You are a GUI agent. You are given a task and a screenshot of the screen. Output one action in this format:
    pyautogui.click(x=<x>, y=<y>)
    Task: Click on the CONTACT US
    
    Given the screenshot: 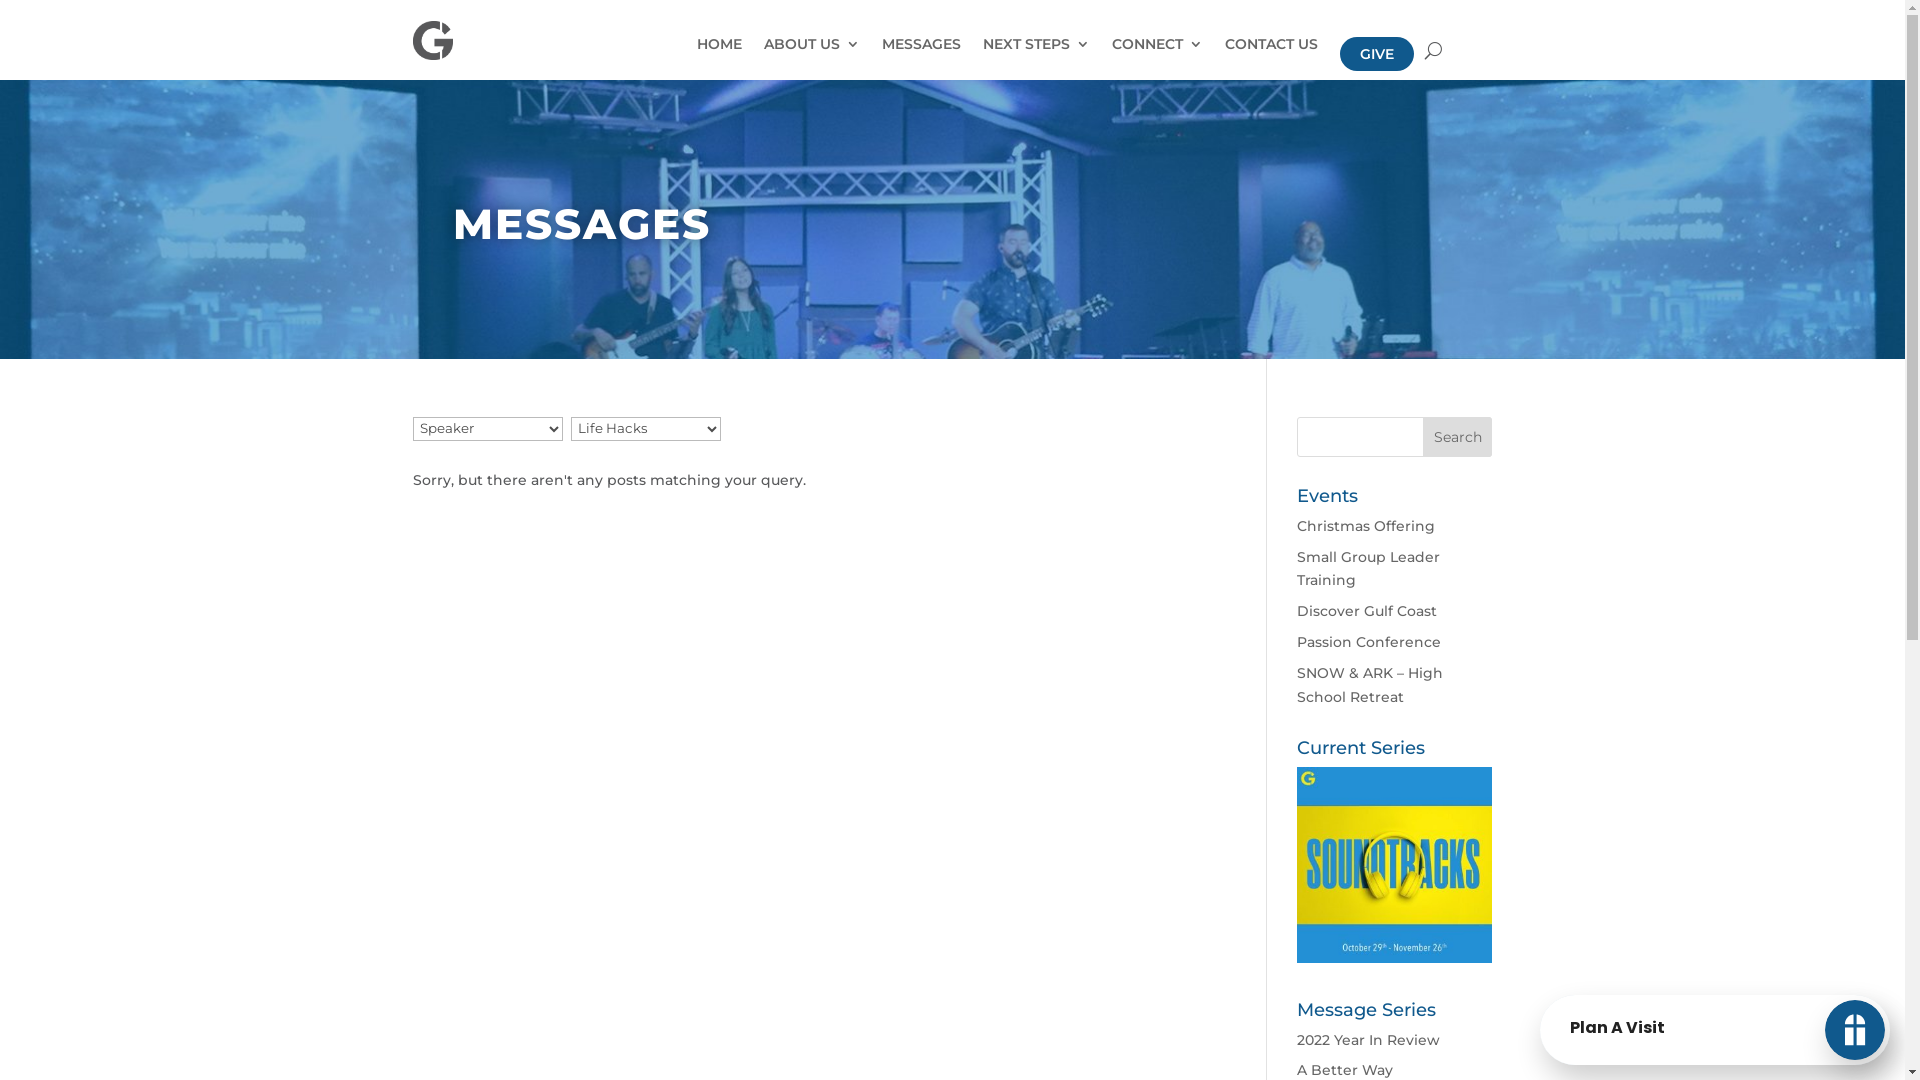 What is the action you would take?
    pyautogui.click(x=1272, y=54)
    